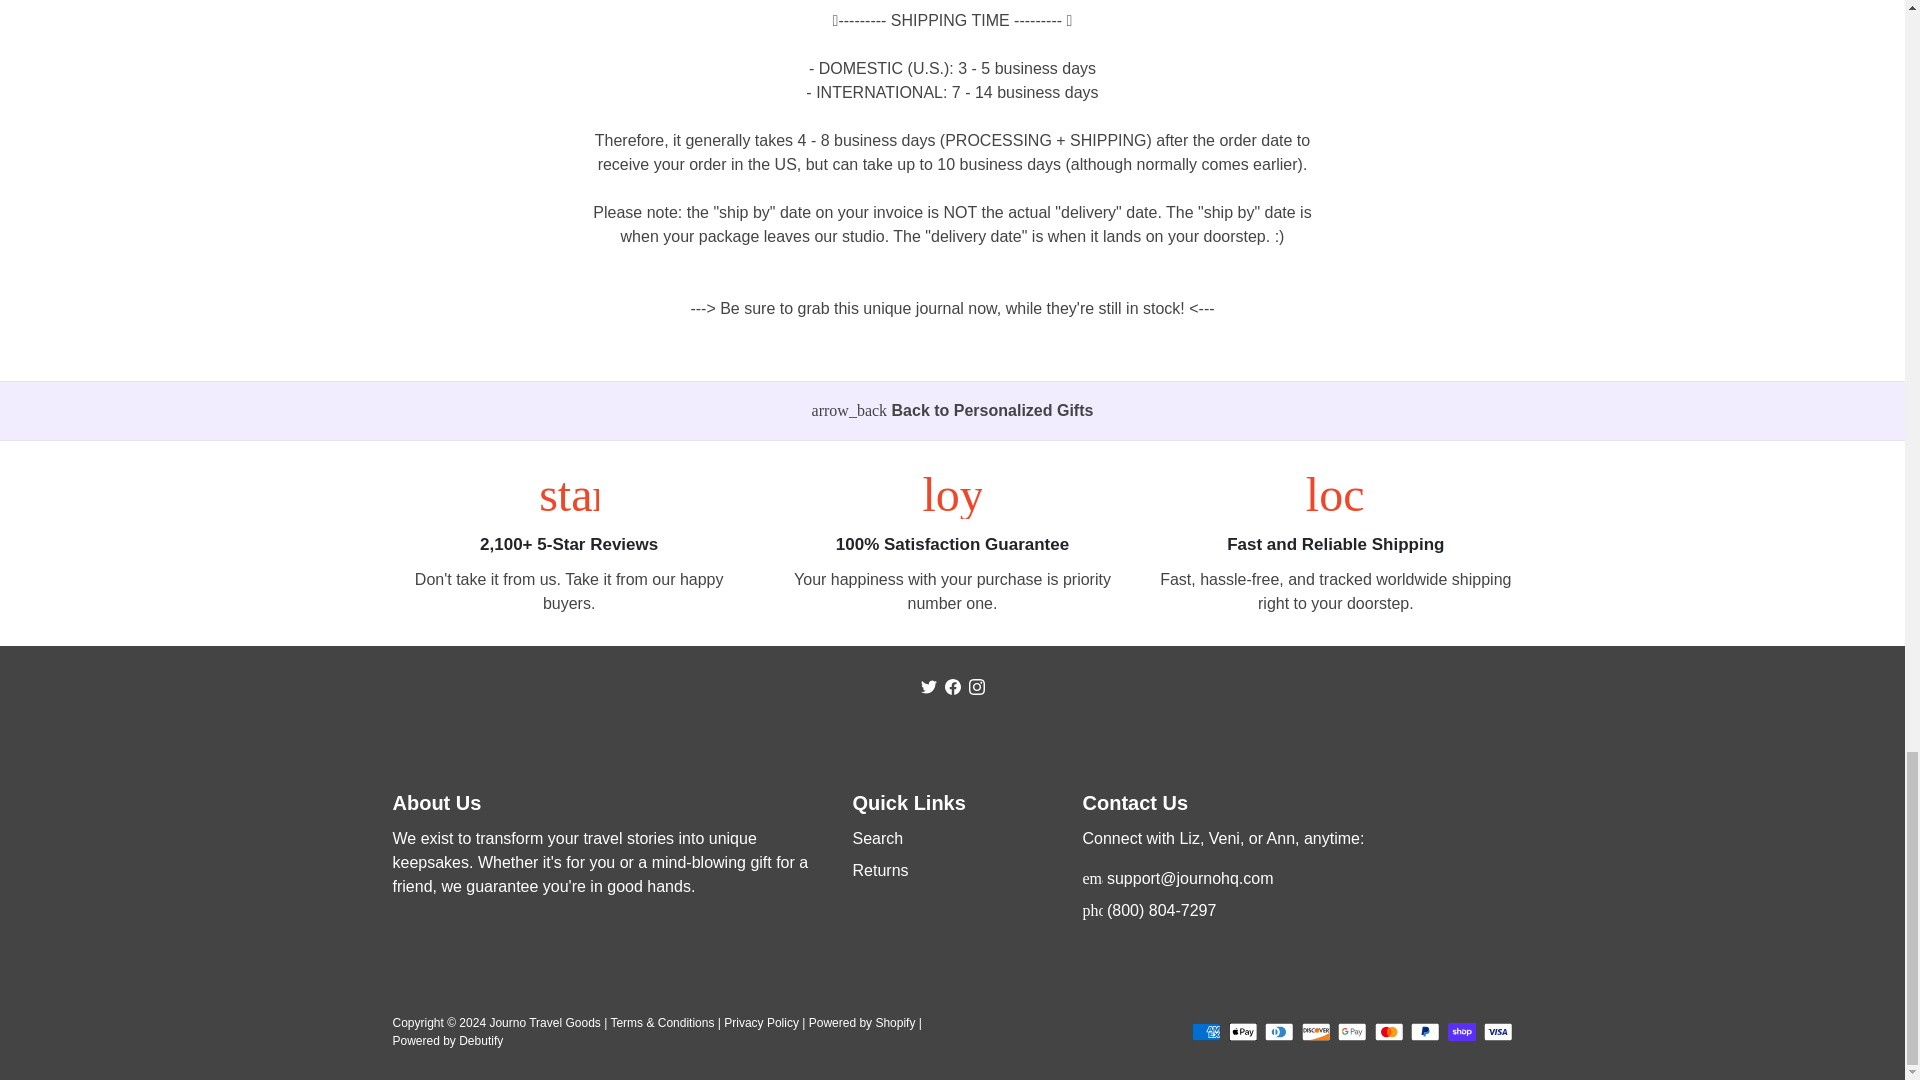 The height and width of the screenshot is (1080, 1920). I want to click on Apple Pay, so click(1242, 1032).